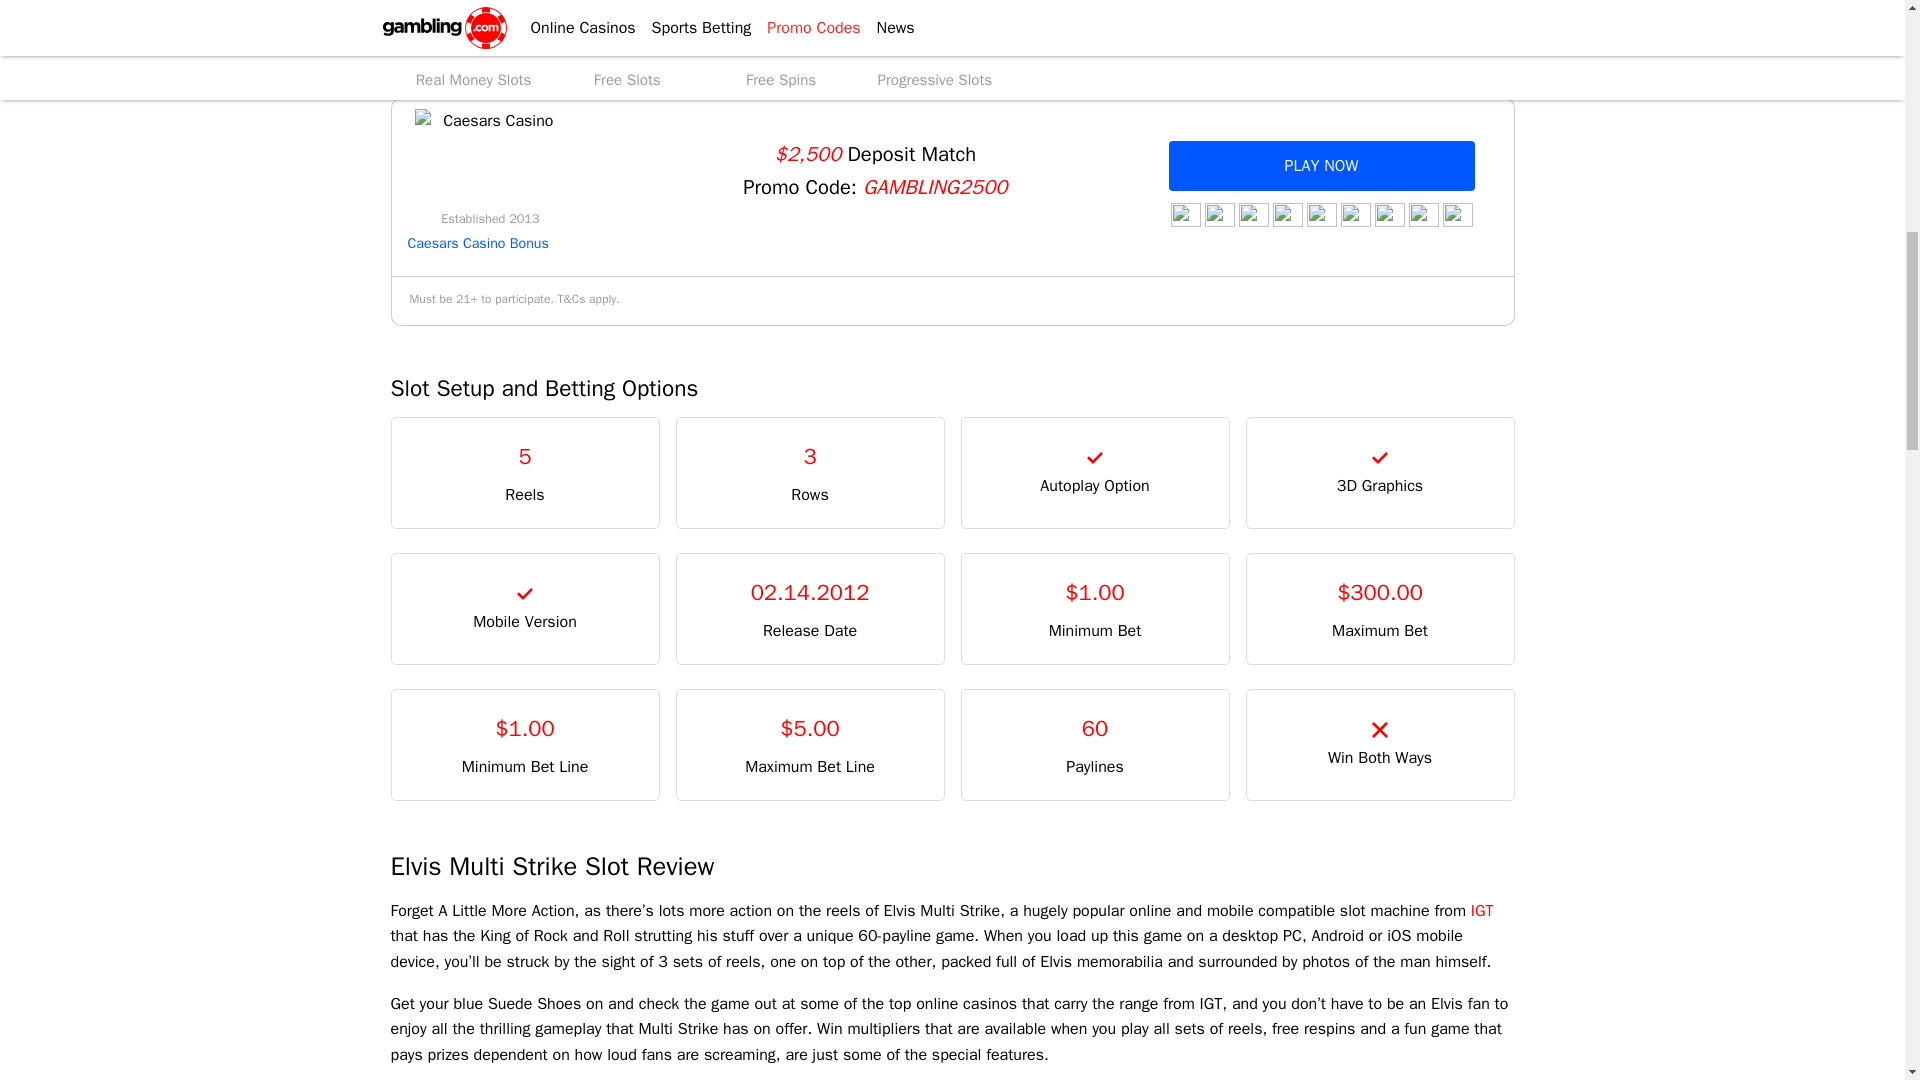  Describe the element at coordinates (1218, 214) in the screenshot. I see `MasterCard` at that location.